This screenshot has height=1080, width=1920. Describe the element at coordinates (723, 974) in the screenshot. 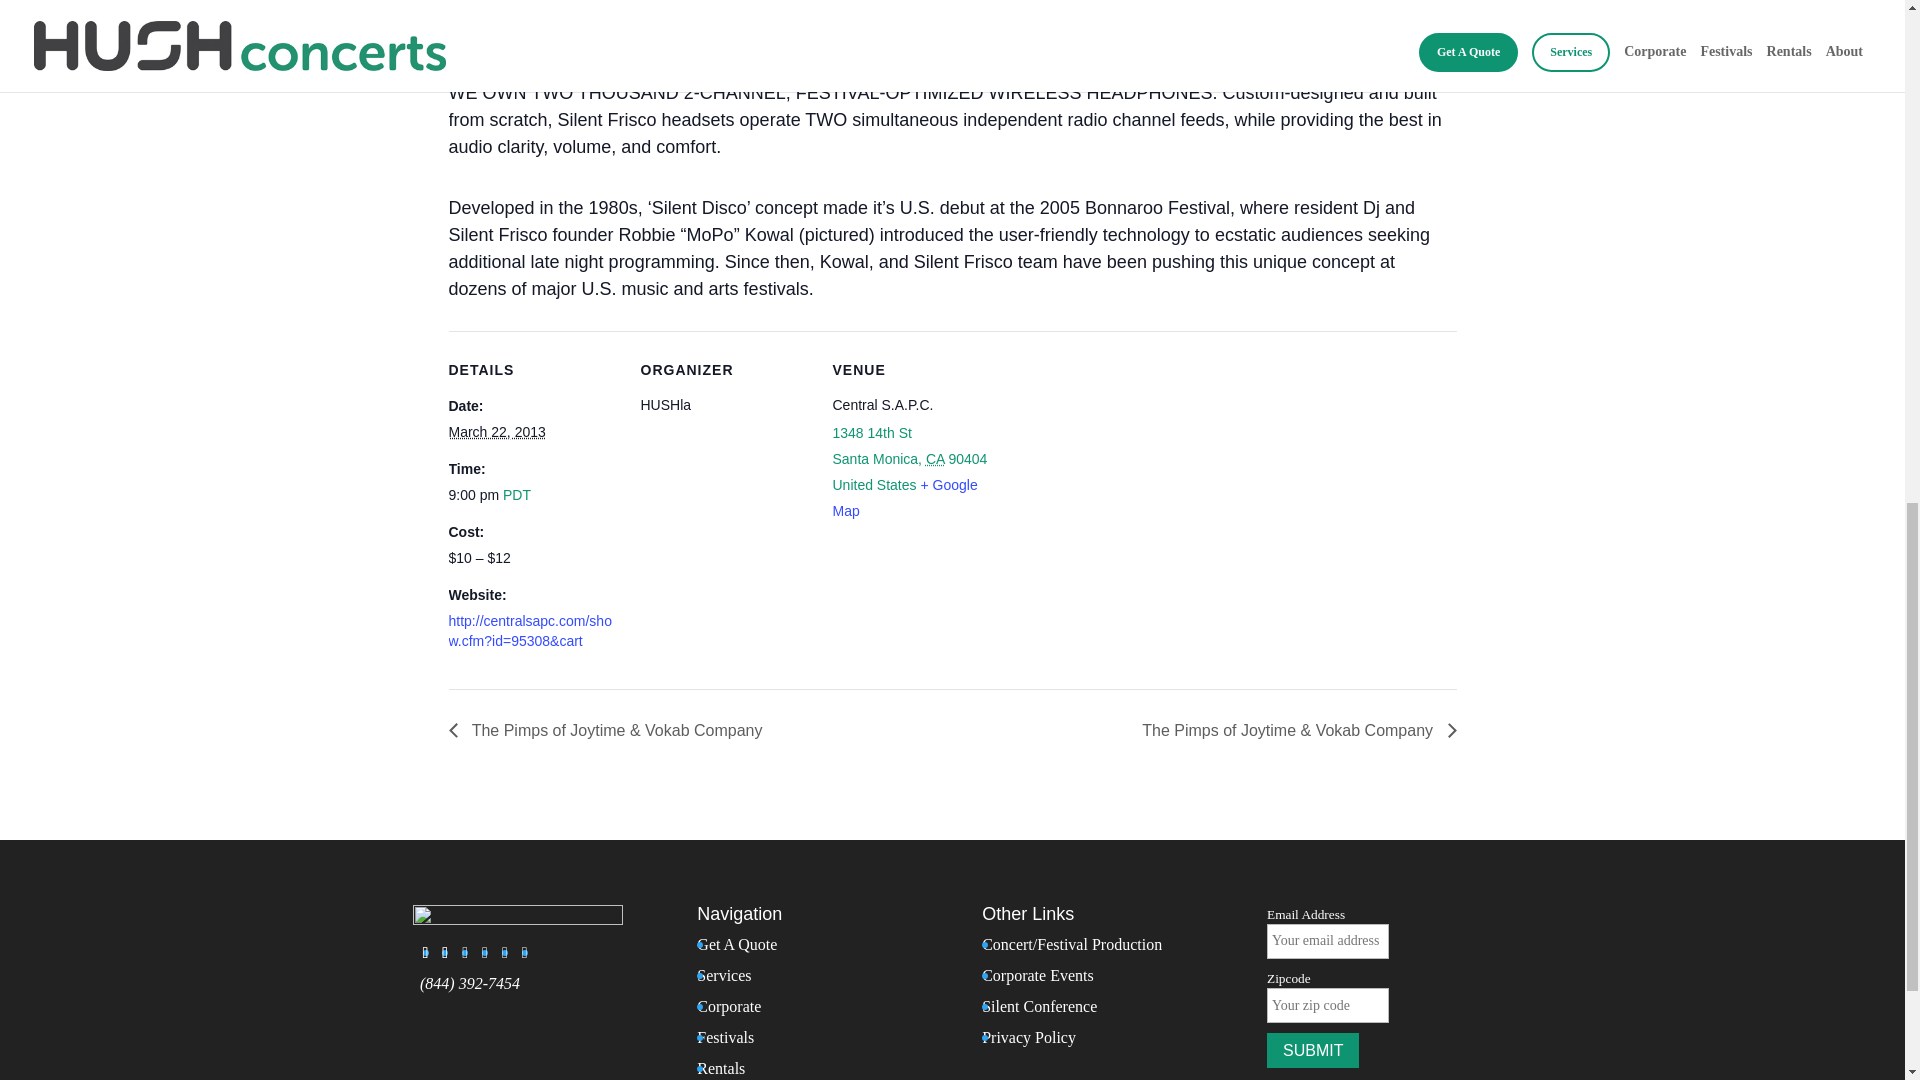

I see `Services` at that location.